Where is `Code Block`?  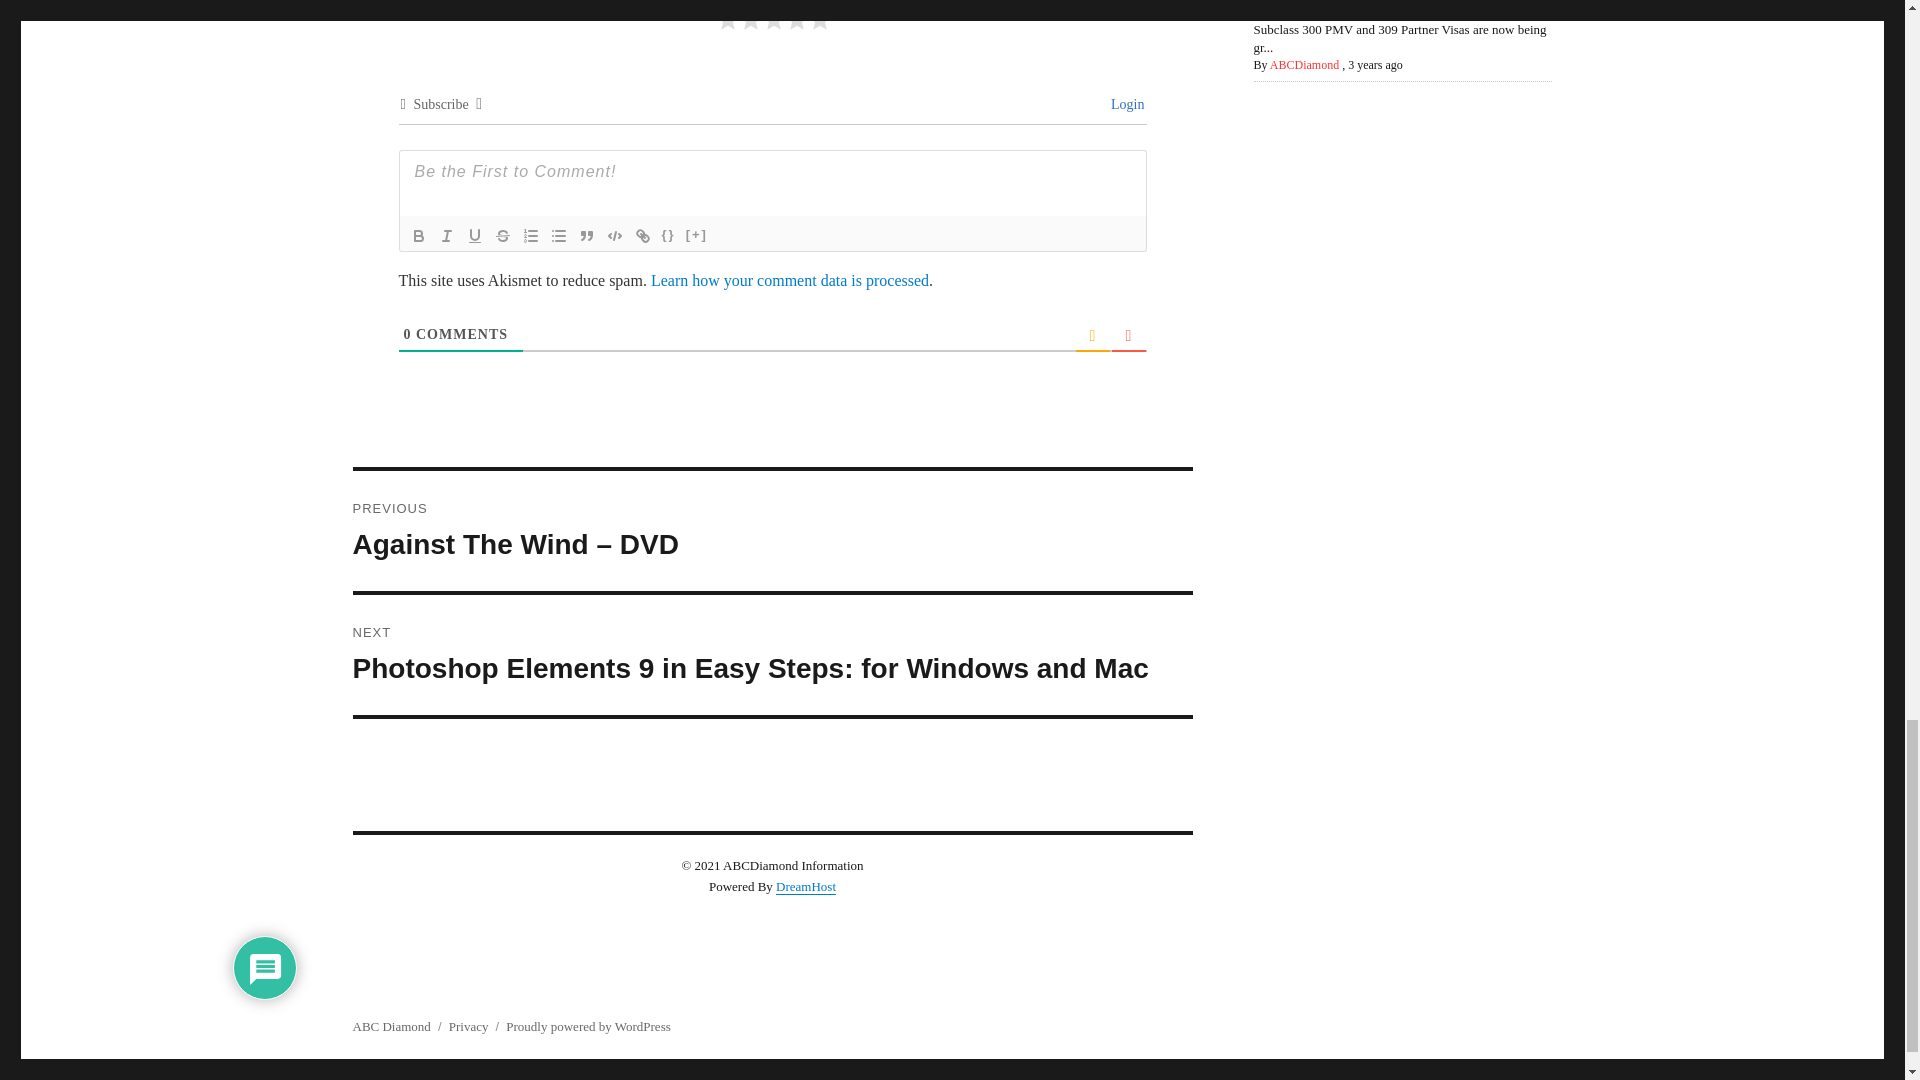 Code Block is located at coordinates (613, 236).